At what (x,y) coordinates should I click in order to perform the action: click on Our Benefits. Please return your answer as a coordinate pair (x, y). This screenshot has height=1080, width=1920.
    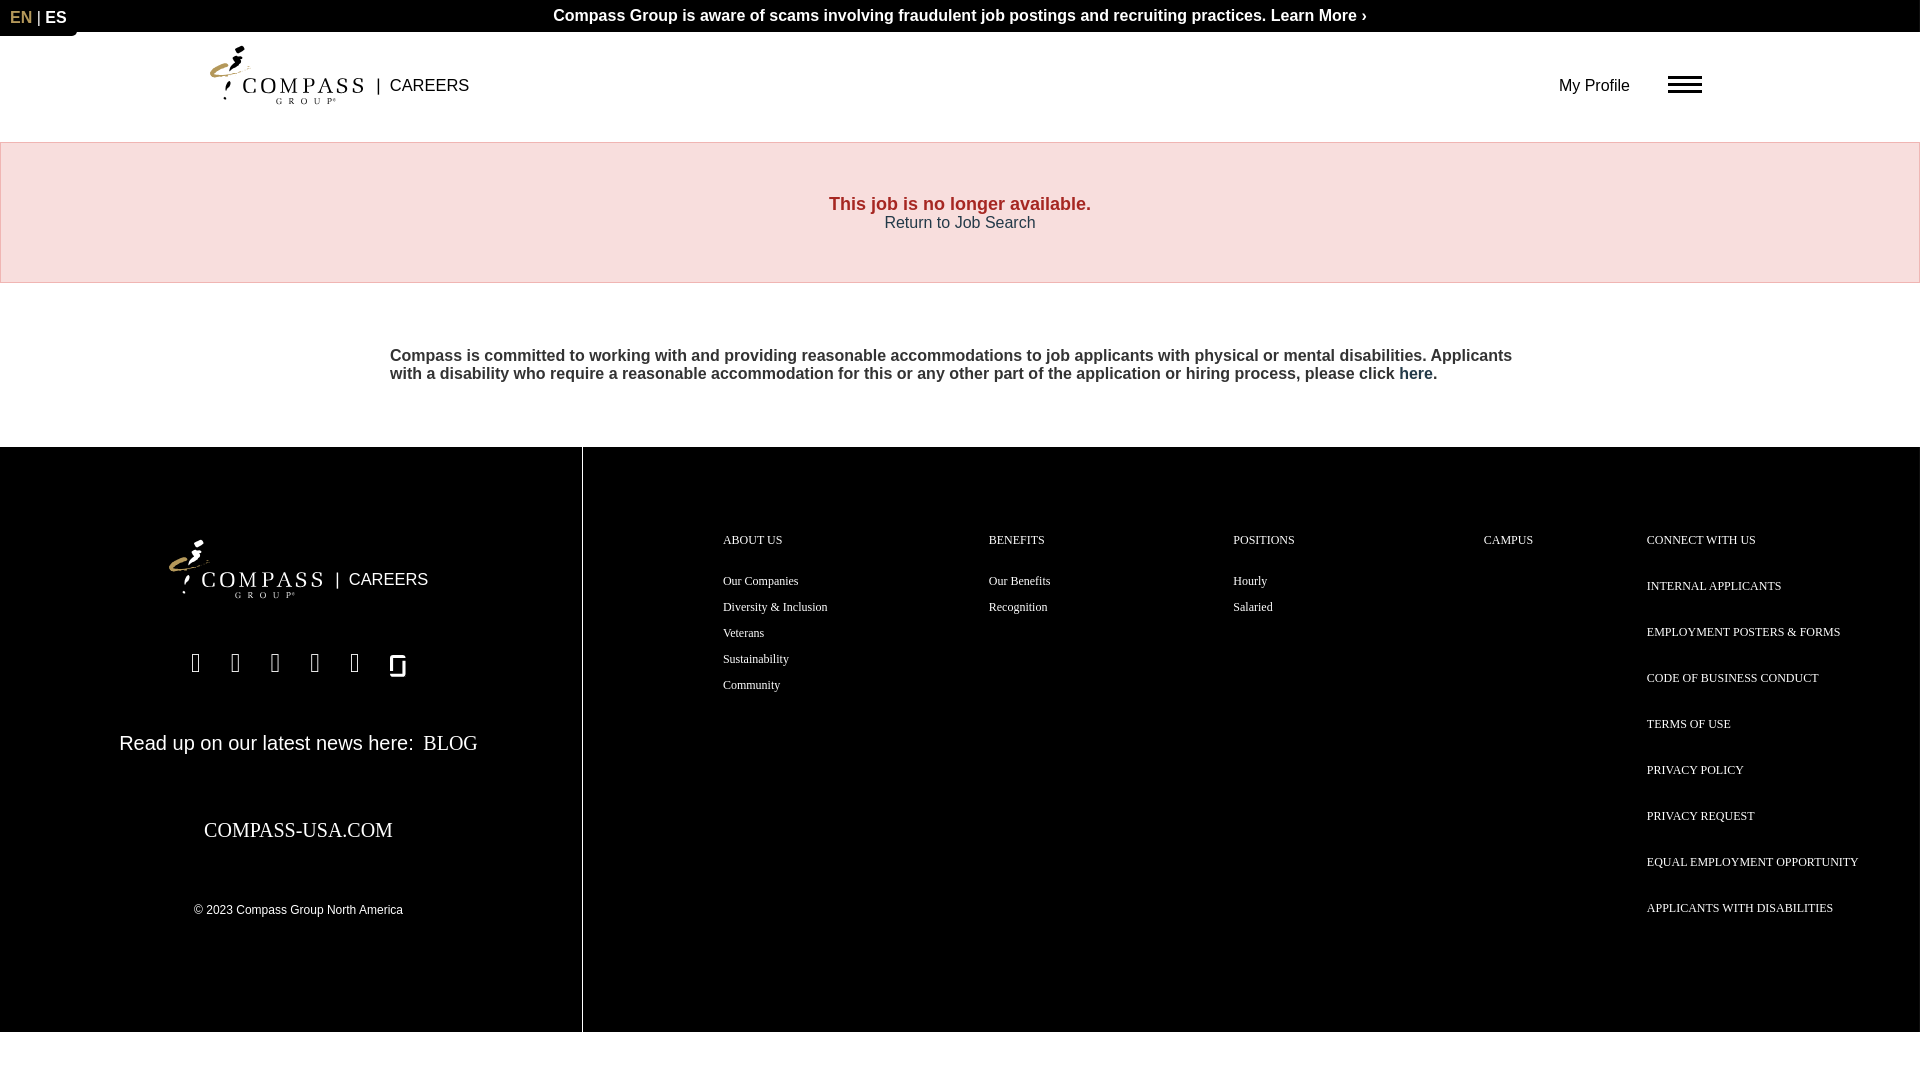
    Looking at the image, I should click on (1019, 580).